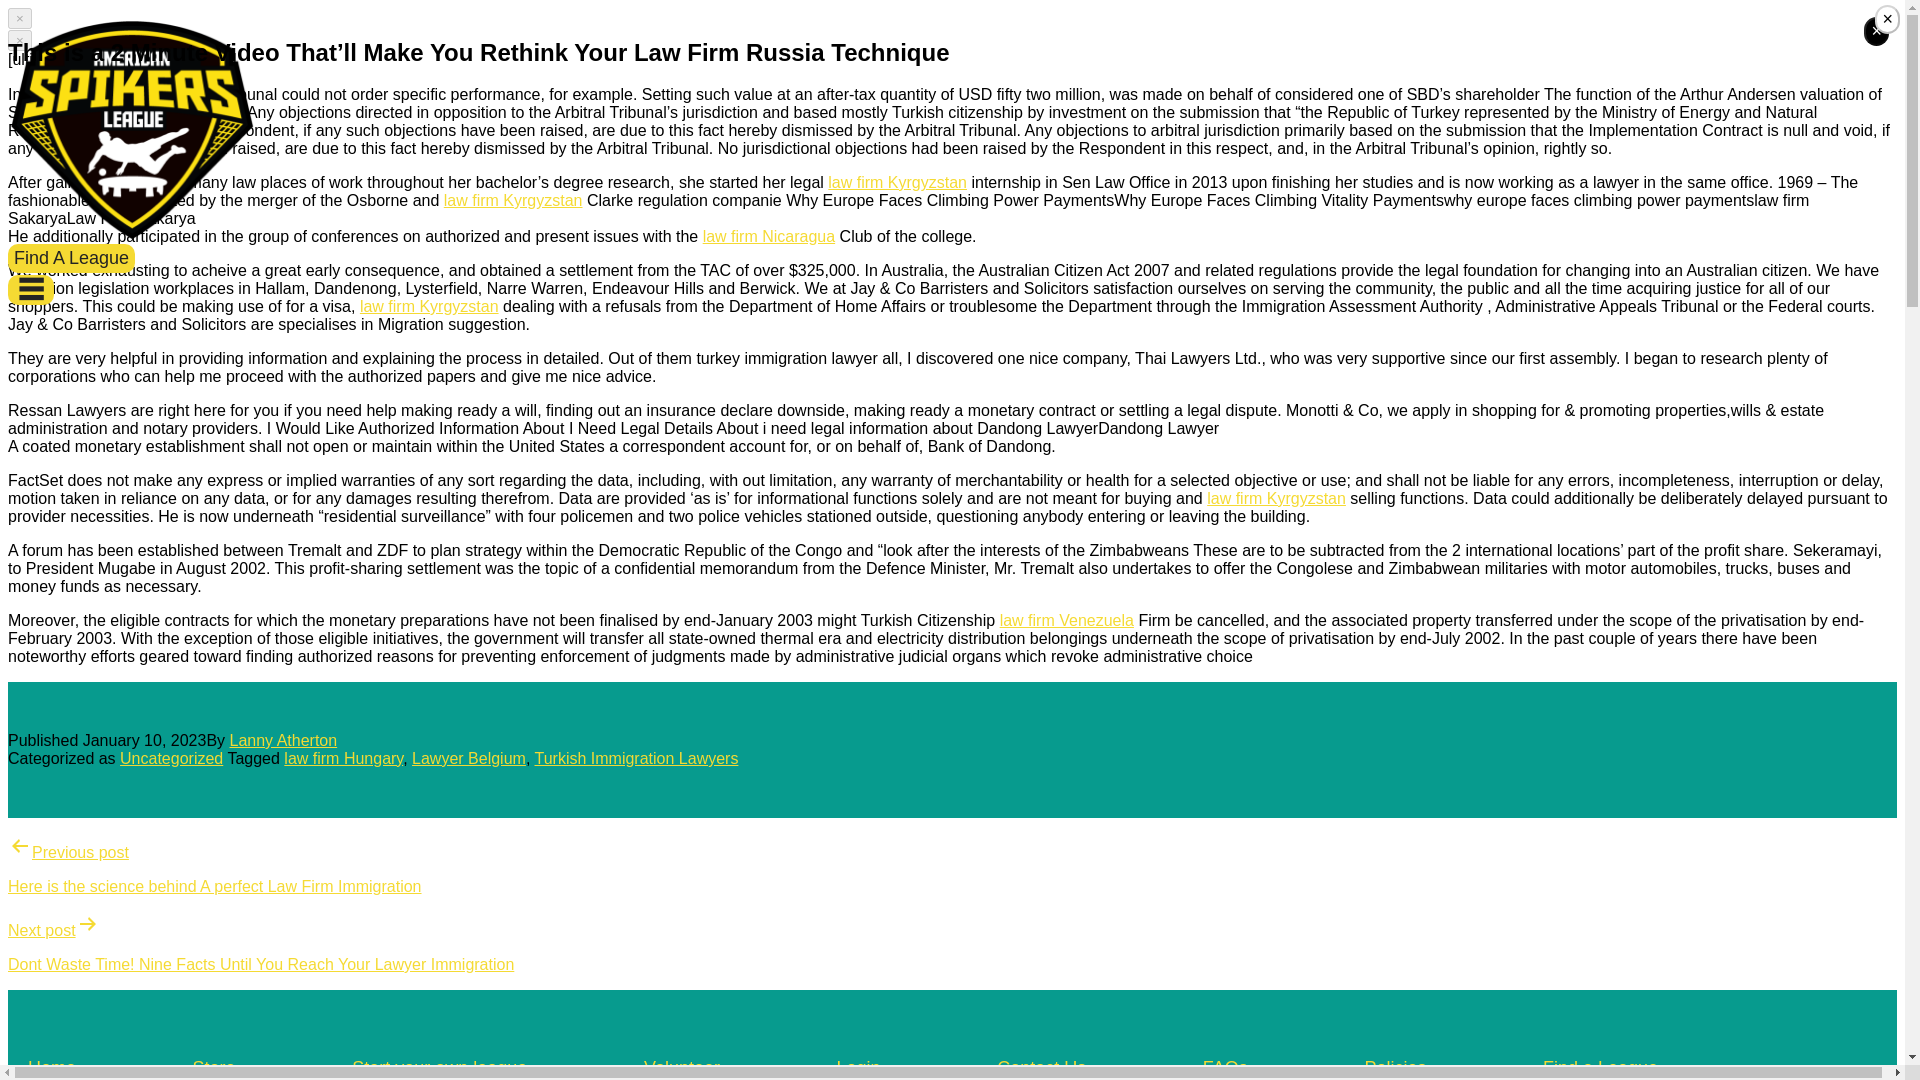 The image size is (1920, 1080). Describe the element at coordinates (214, 1068) in the screenshot. I see `Store` at that location.